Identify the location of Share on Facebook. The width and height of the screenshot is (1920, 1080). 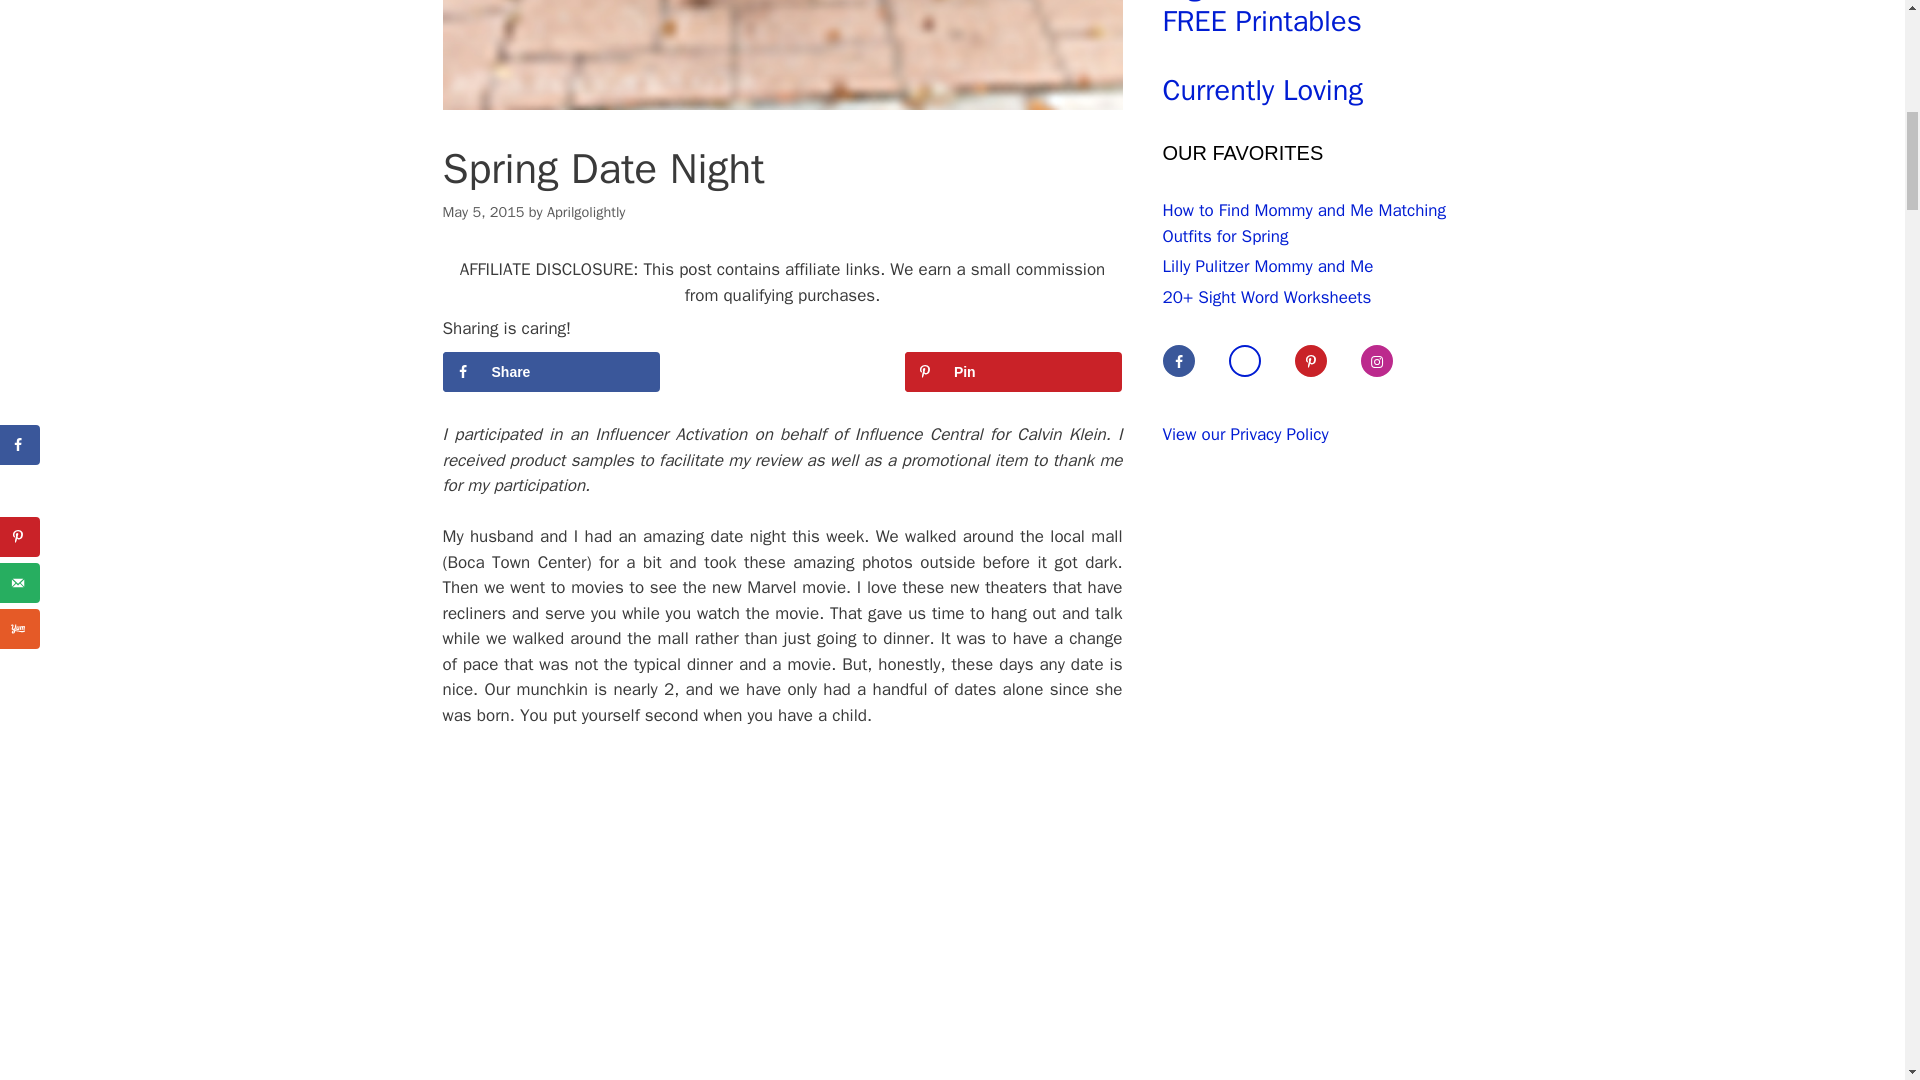
(550, 372).